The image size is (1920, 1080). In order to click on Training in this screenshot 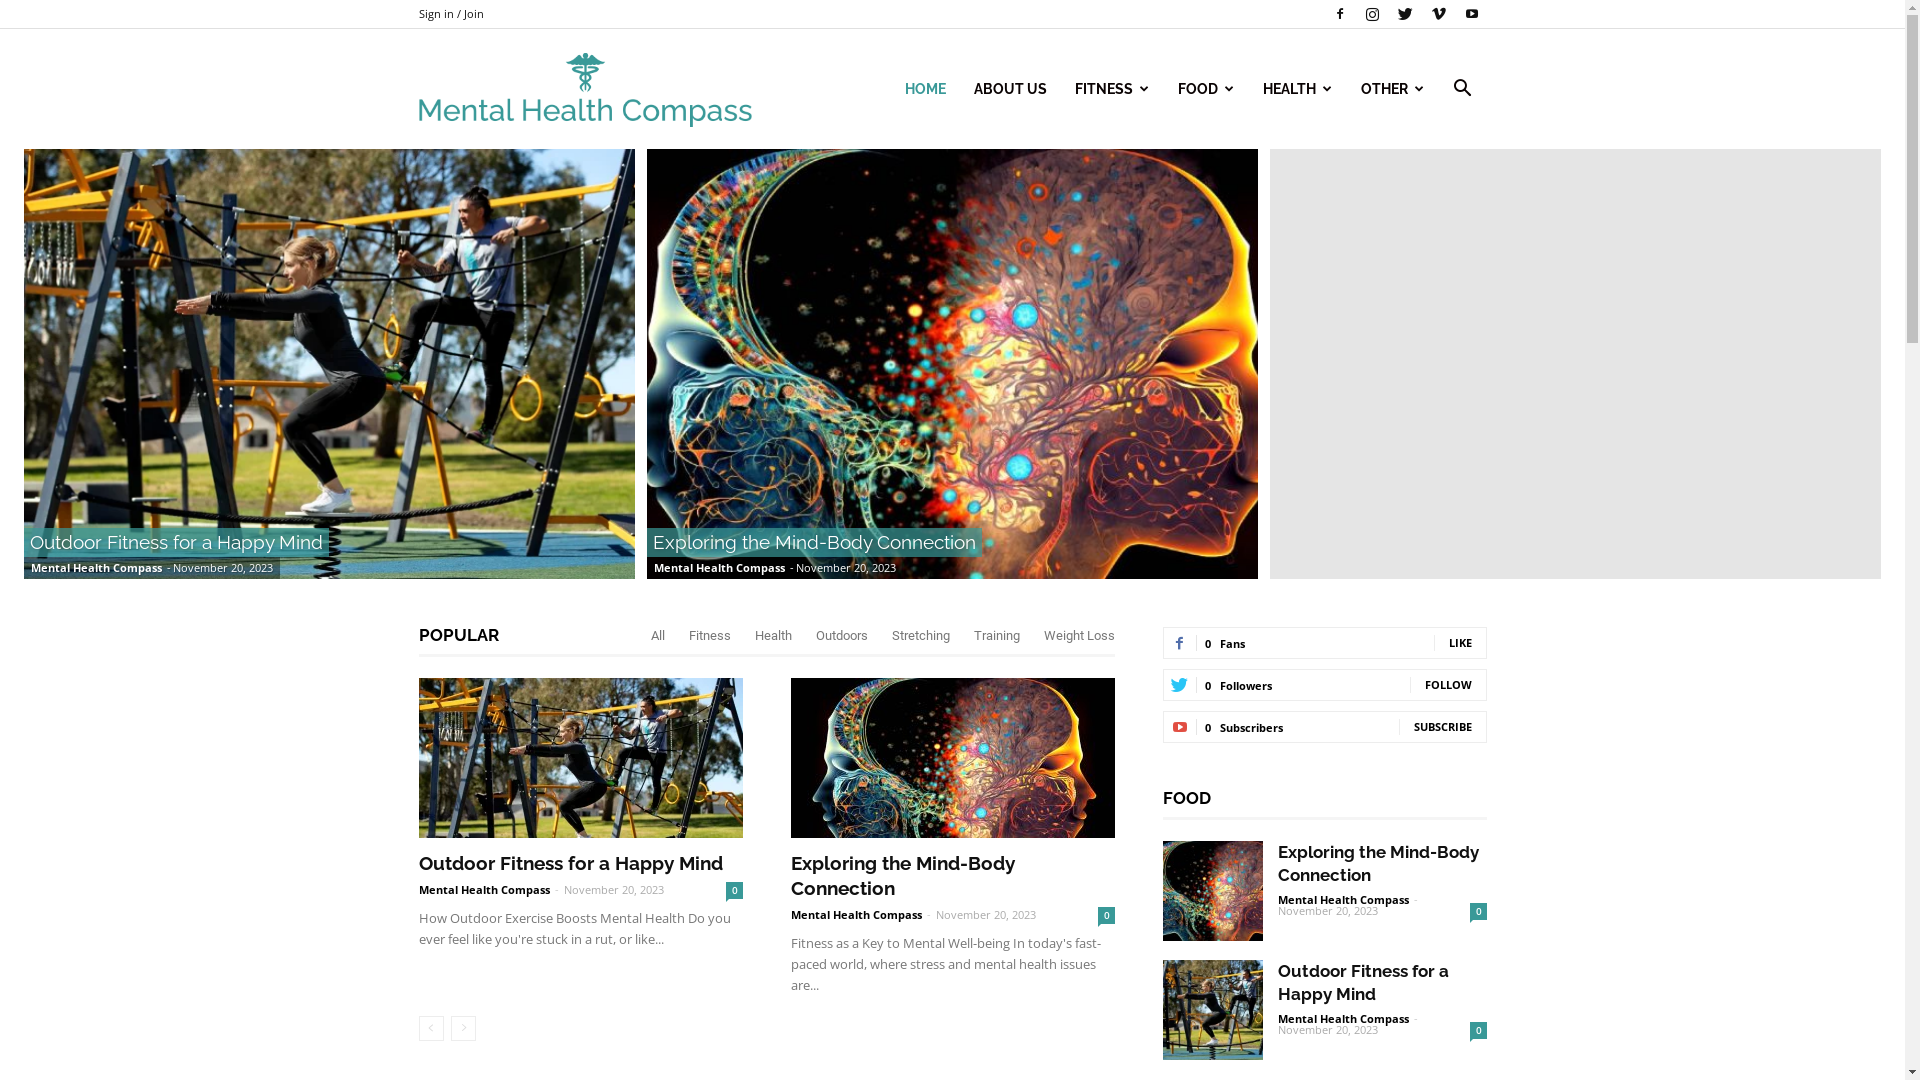, I will do `click(997, 636)`.